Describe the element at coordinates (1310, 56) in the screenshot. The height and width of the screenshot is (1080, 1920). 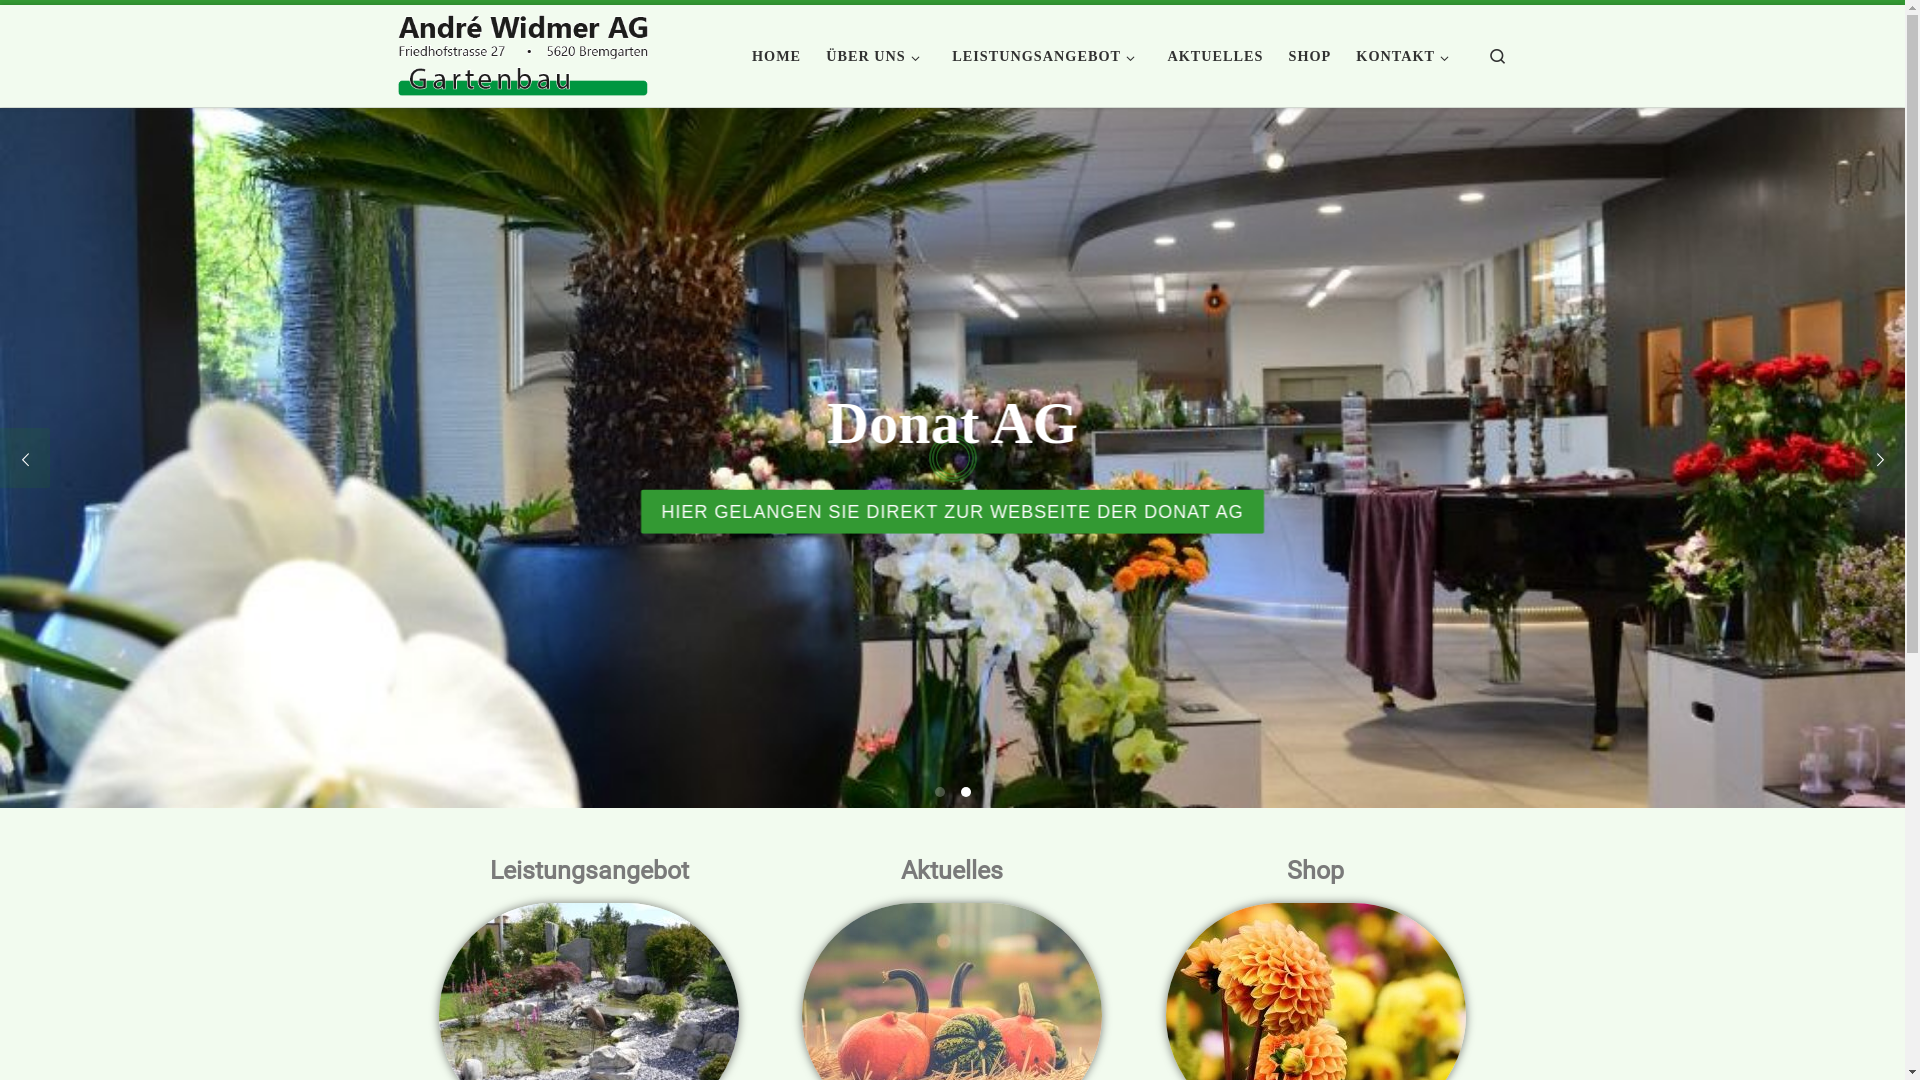
I see `SHOP` at that location.